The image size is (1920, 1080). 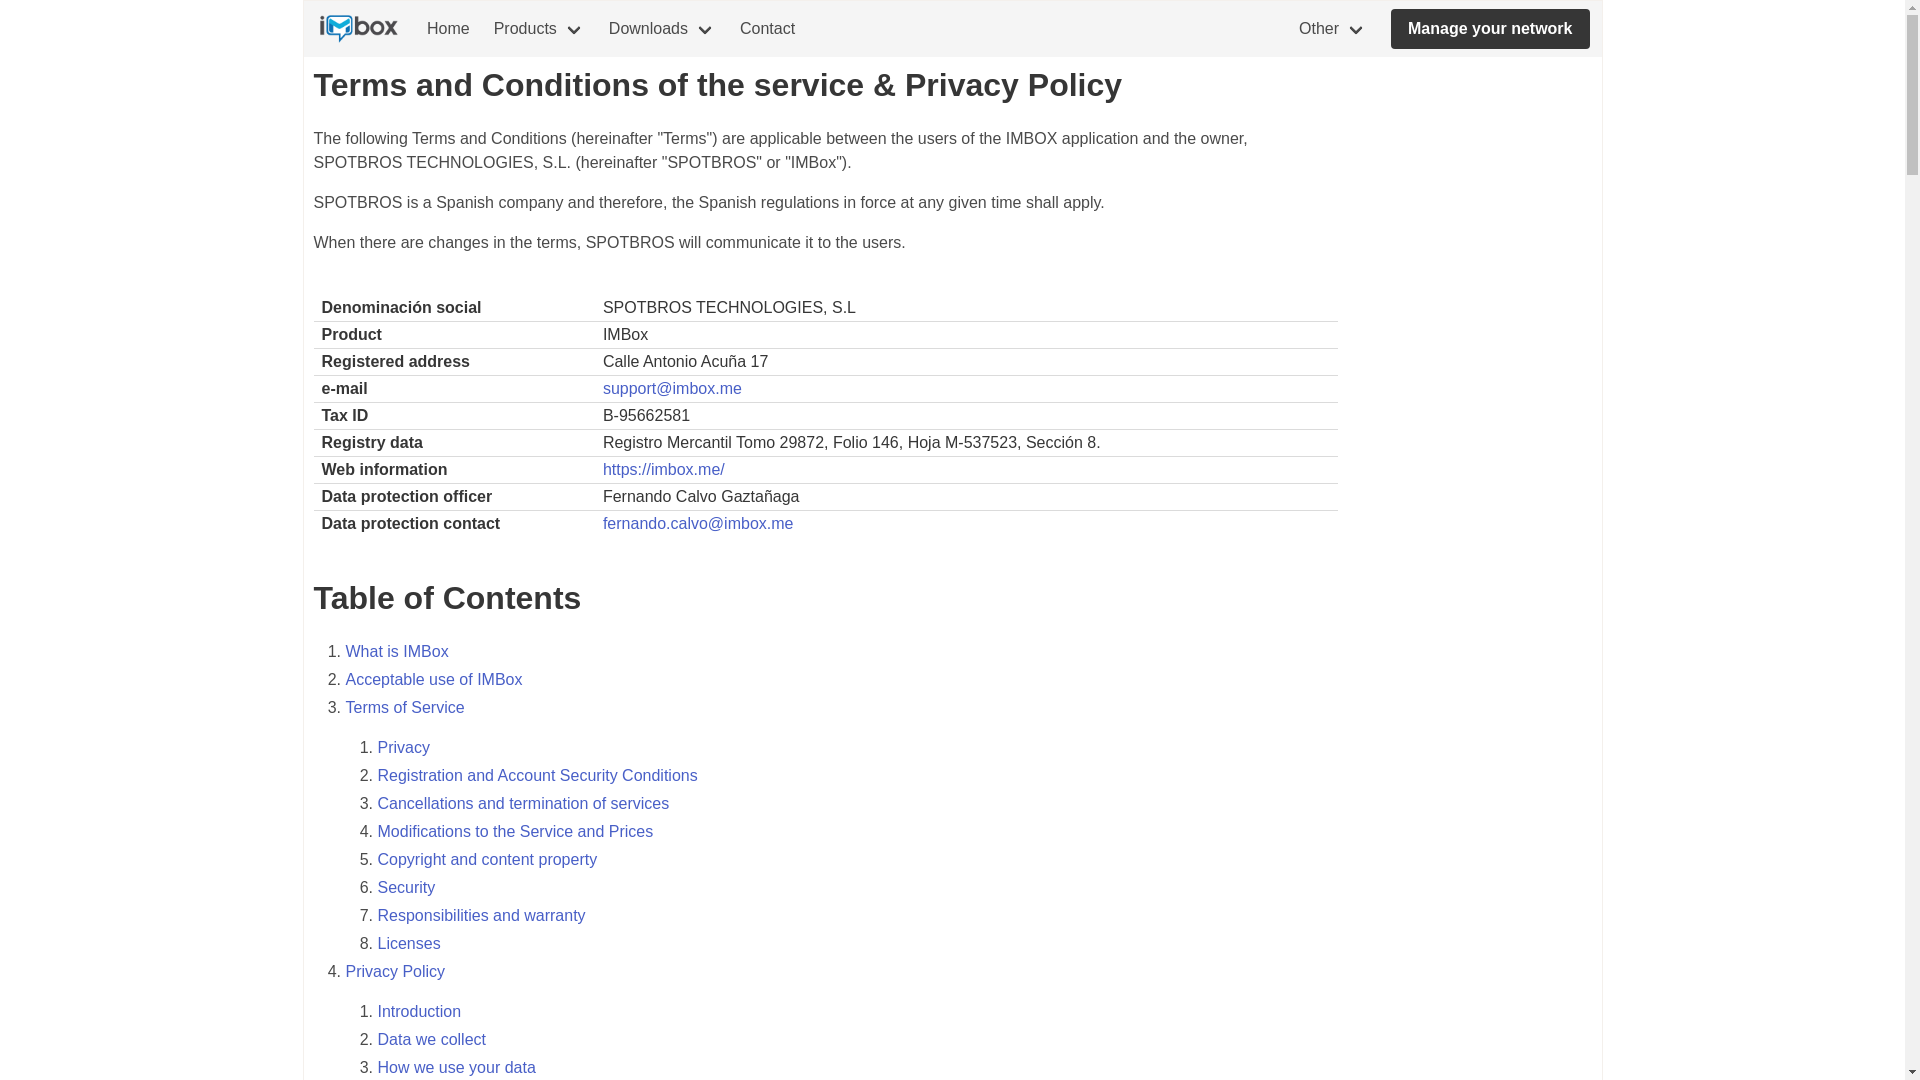 What do you see at coordinates (766, 29) in the screenshot?
I see `Contact` at bounding box center [766, 29].